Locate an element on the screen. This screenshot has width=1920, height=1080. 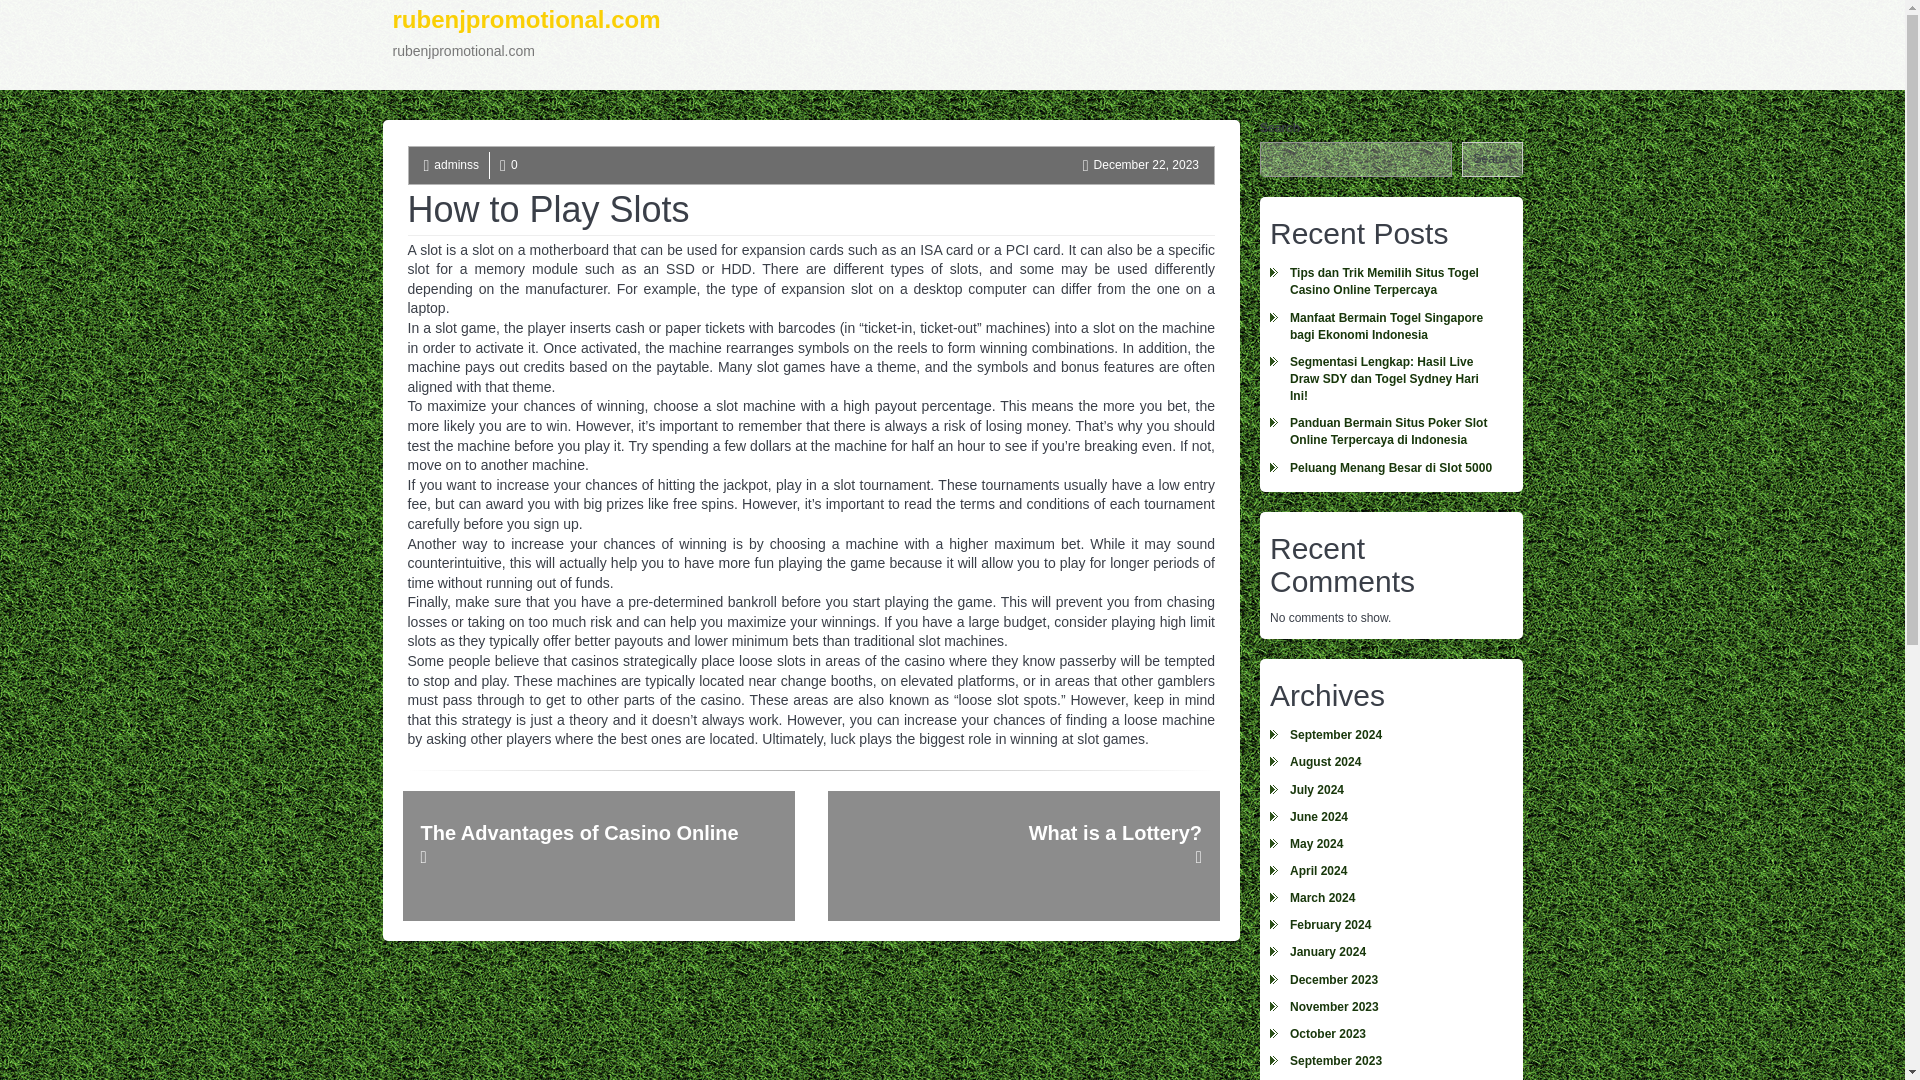
September 2023 is located at coordinates (1390, 1060).